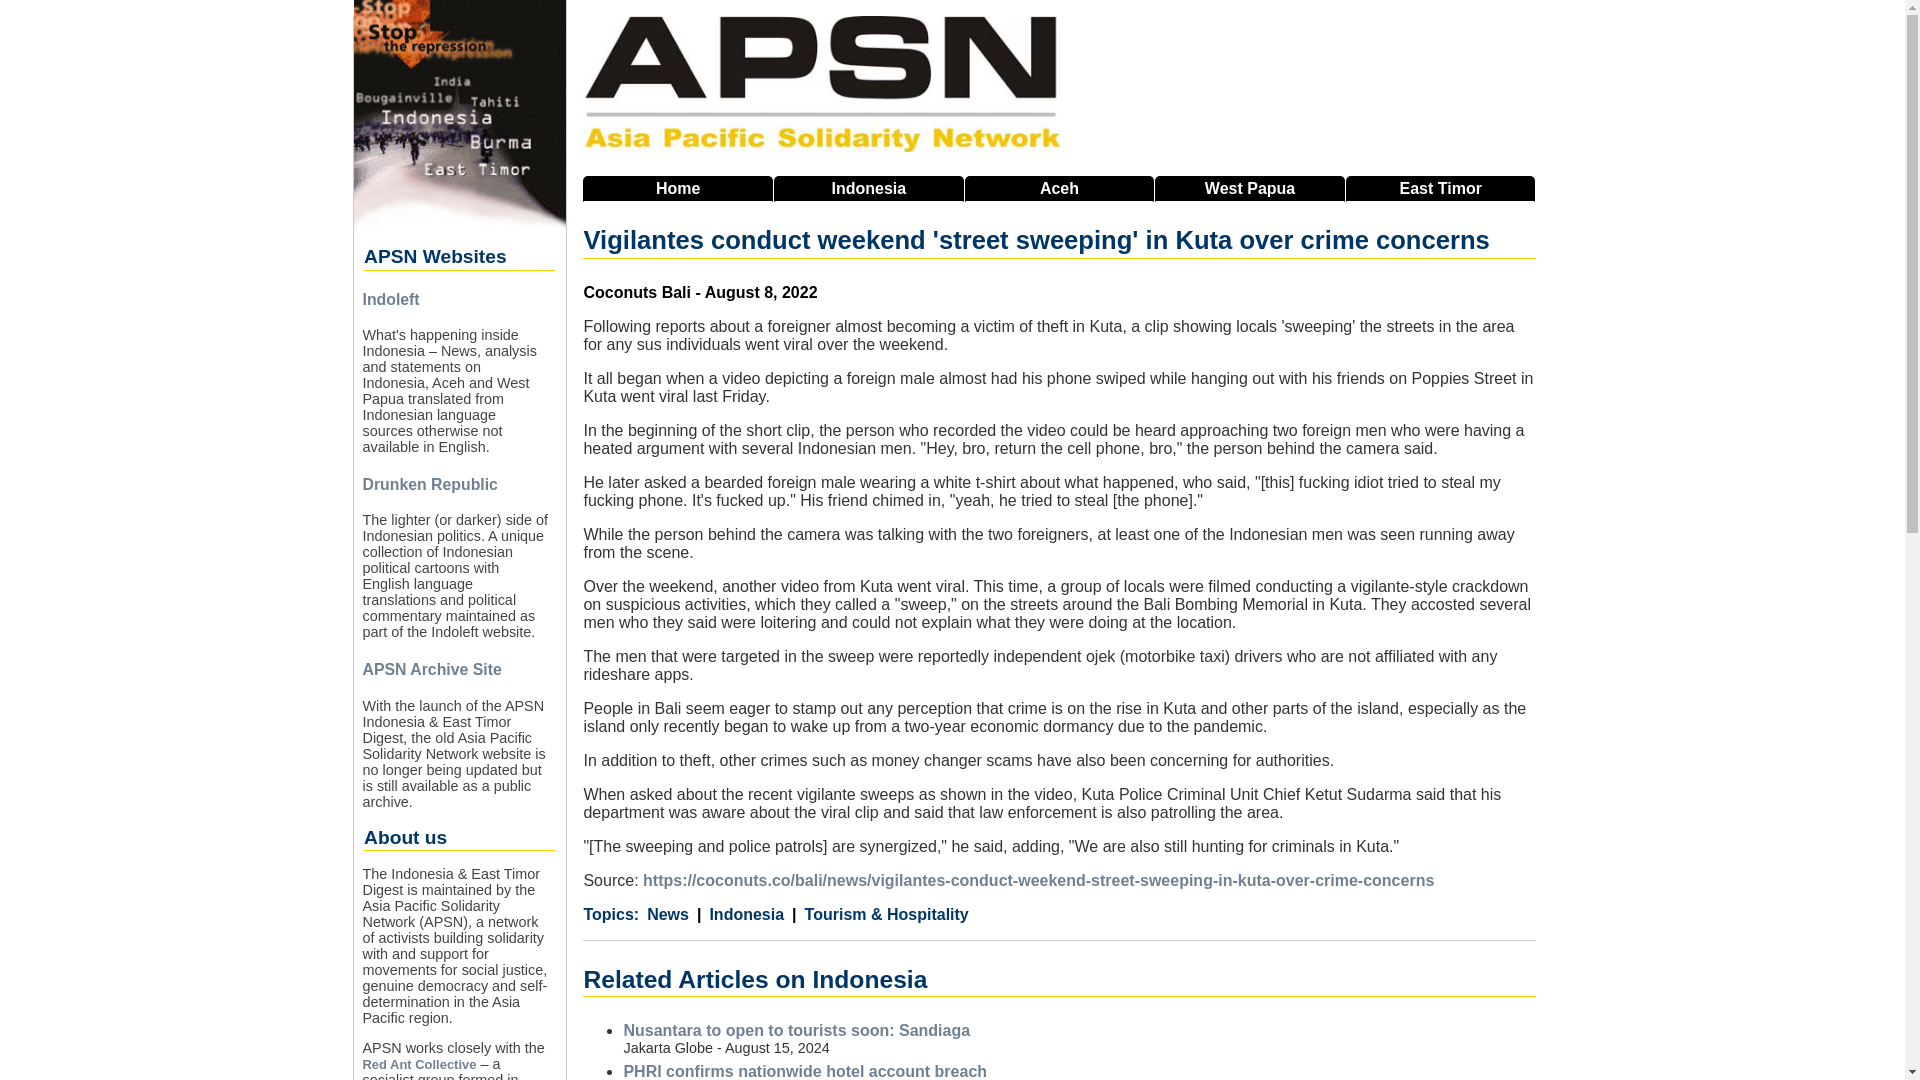  What do you see at coordinates (390, 298) in the screenshot?
I see `Indoleft` at bounding box center [390, 298].